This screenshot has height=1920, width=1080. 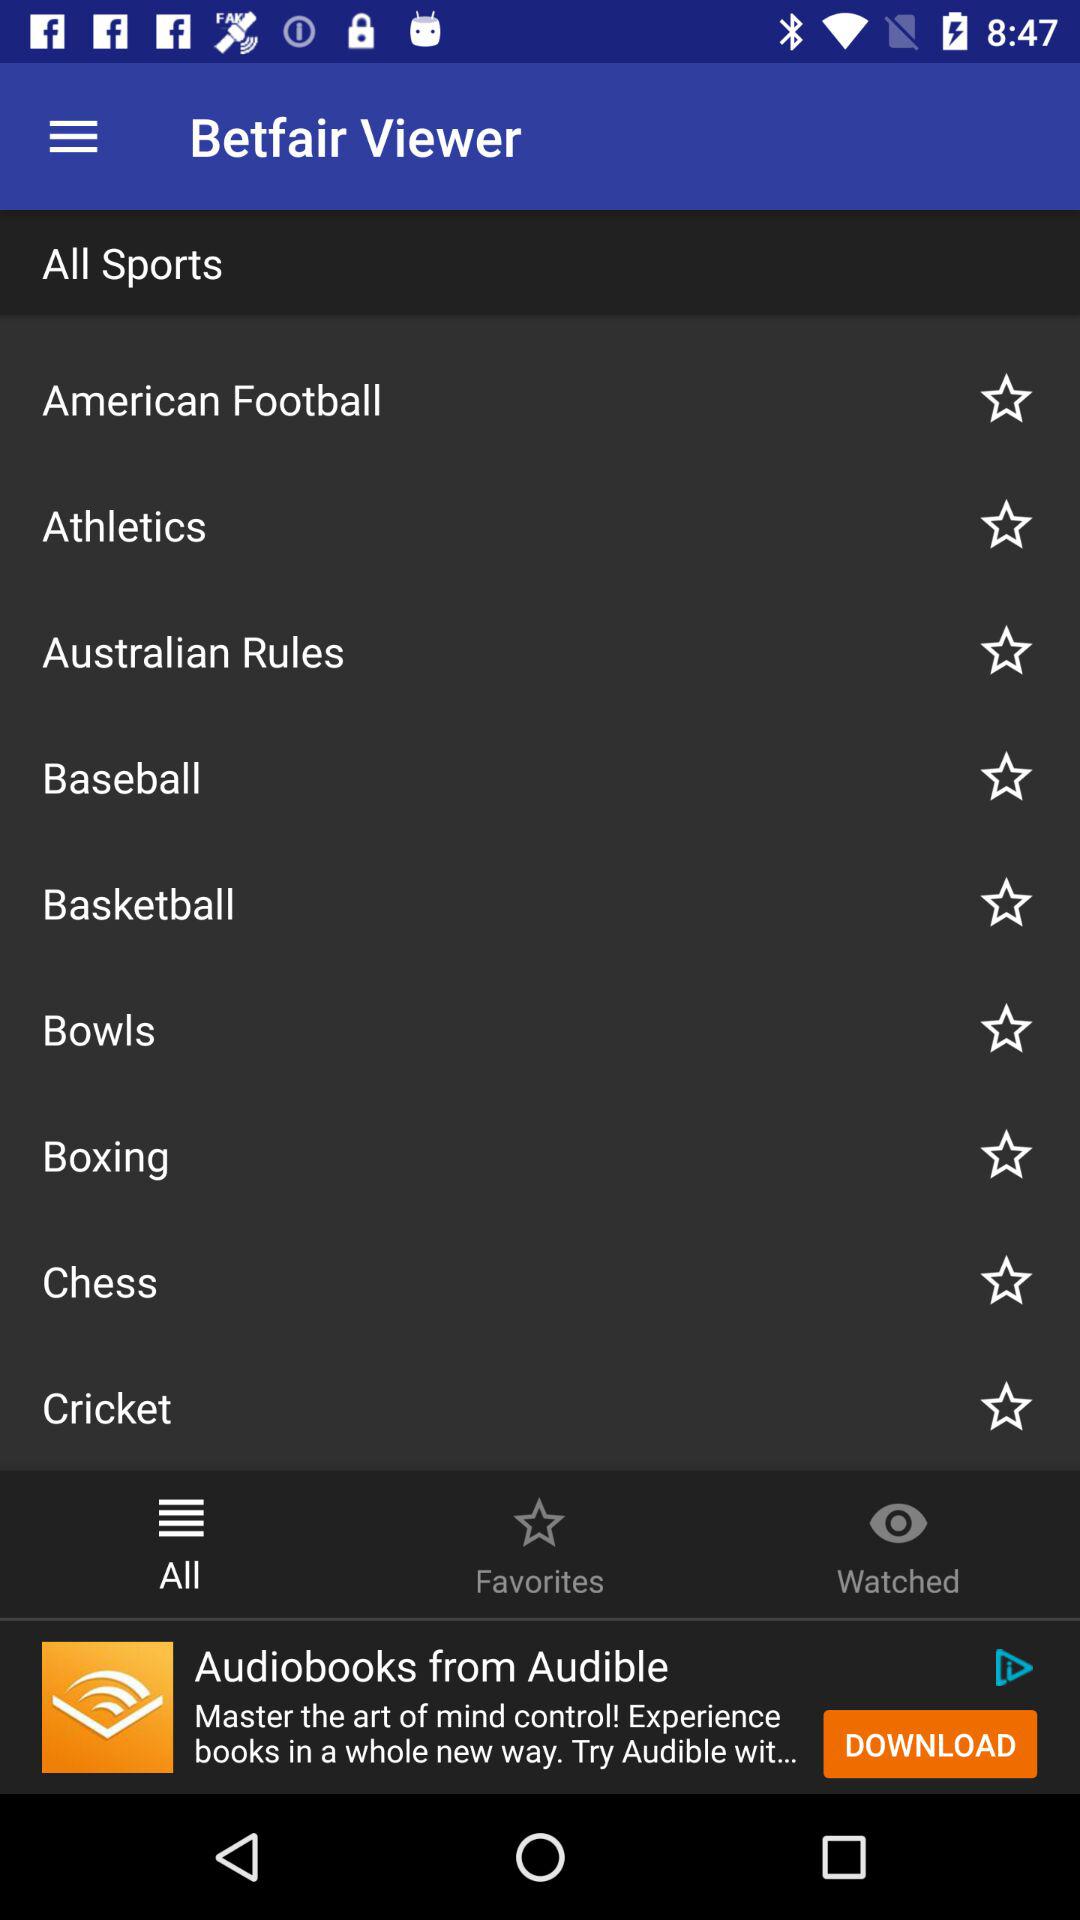 What do you see at coordinates (1012, 1667) in the screenshot?
I see `click on icon above download` at bounding box center [1012, 1667].